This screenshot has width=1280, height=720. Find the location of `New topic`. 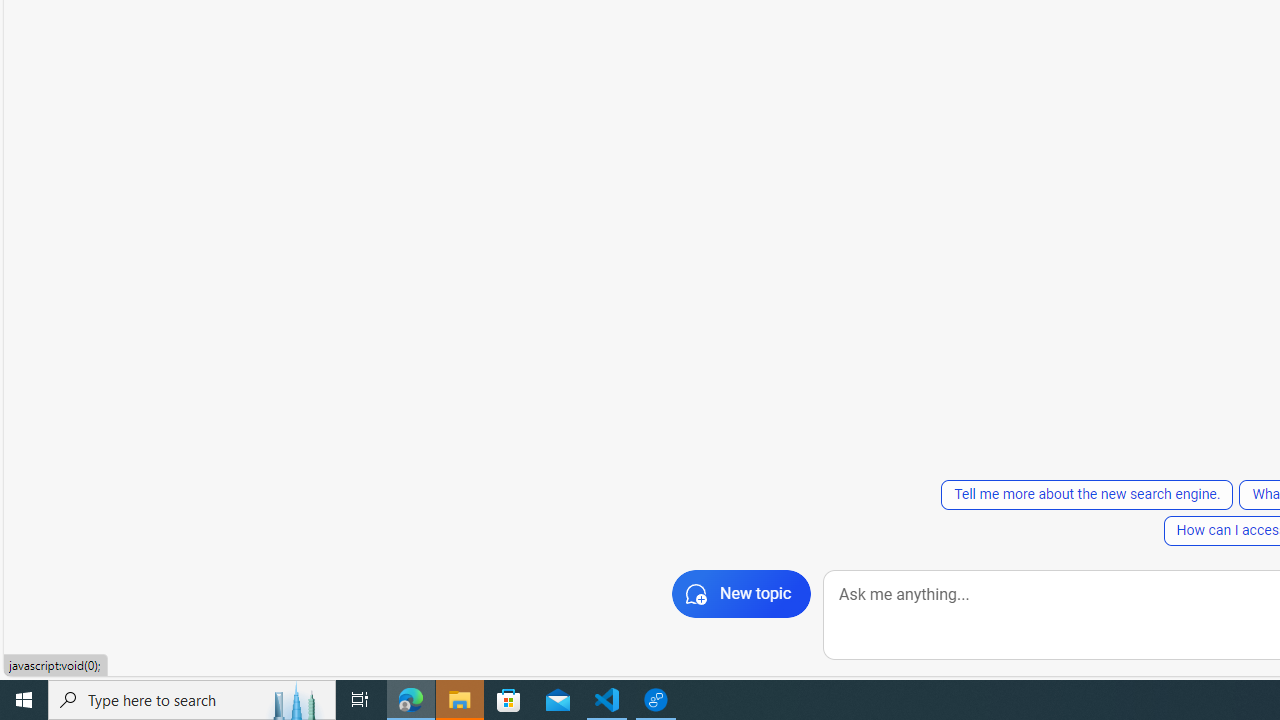

New topic is located at coordinates (742, 594).